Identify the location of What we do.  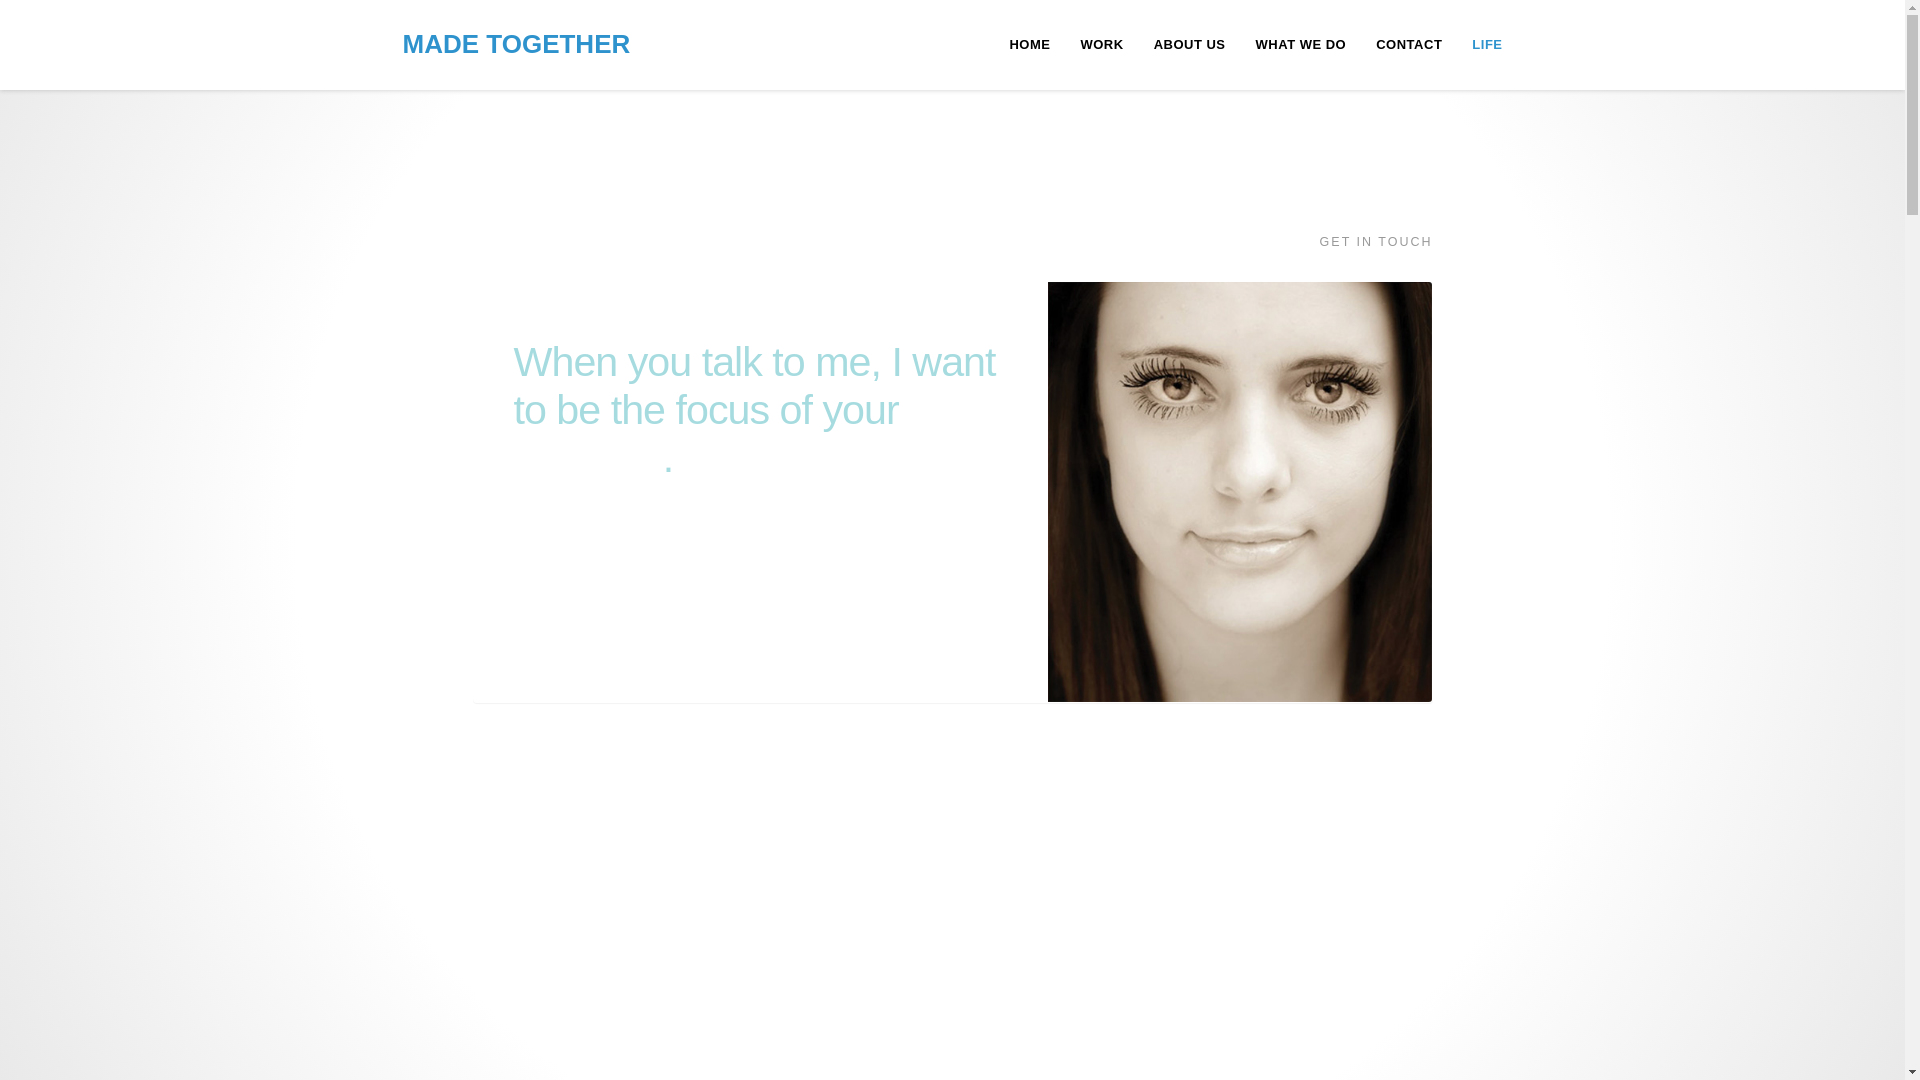
(1300, 44).